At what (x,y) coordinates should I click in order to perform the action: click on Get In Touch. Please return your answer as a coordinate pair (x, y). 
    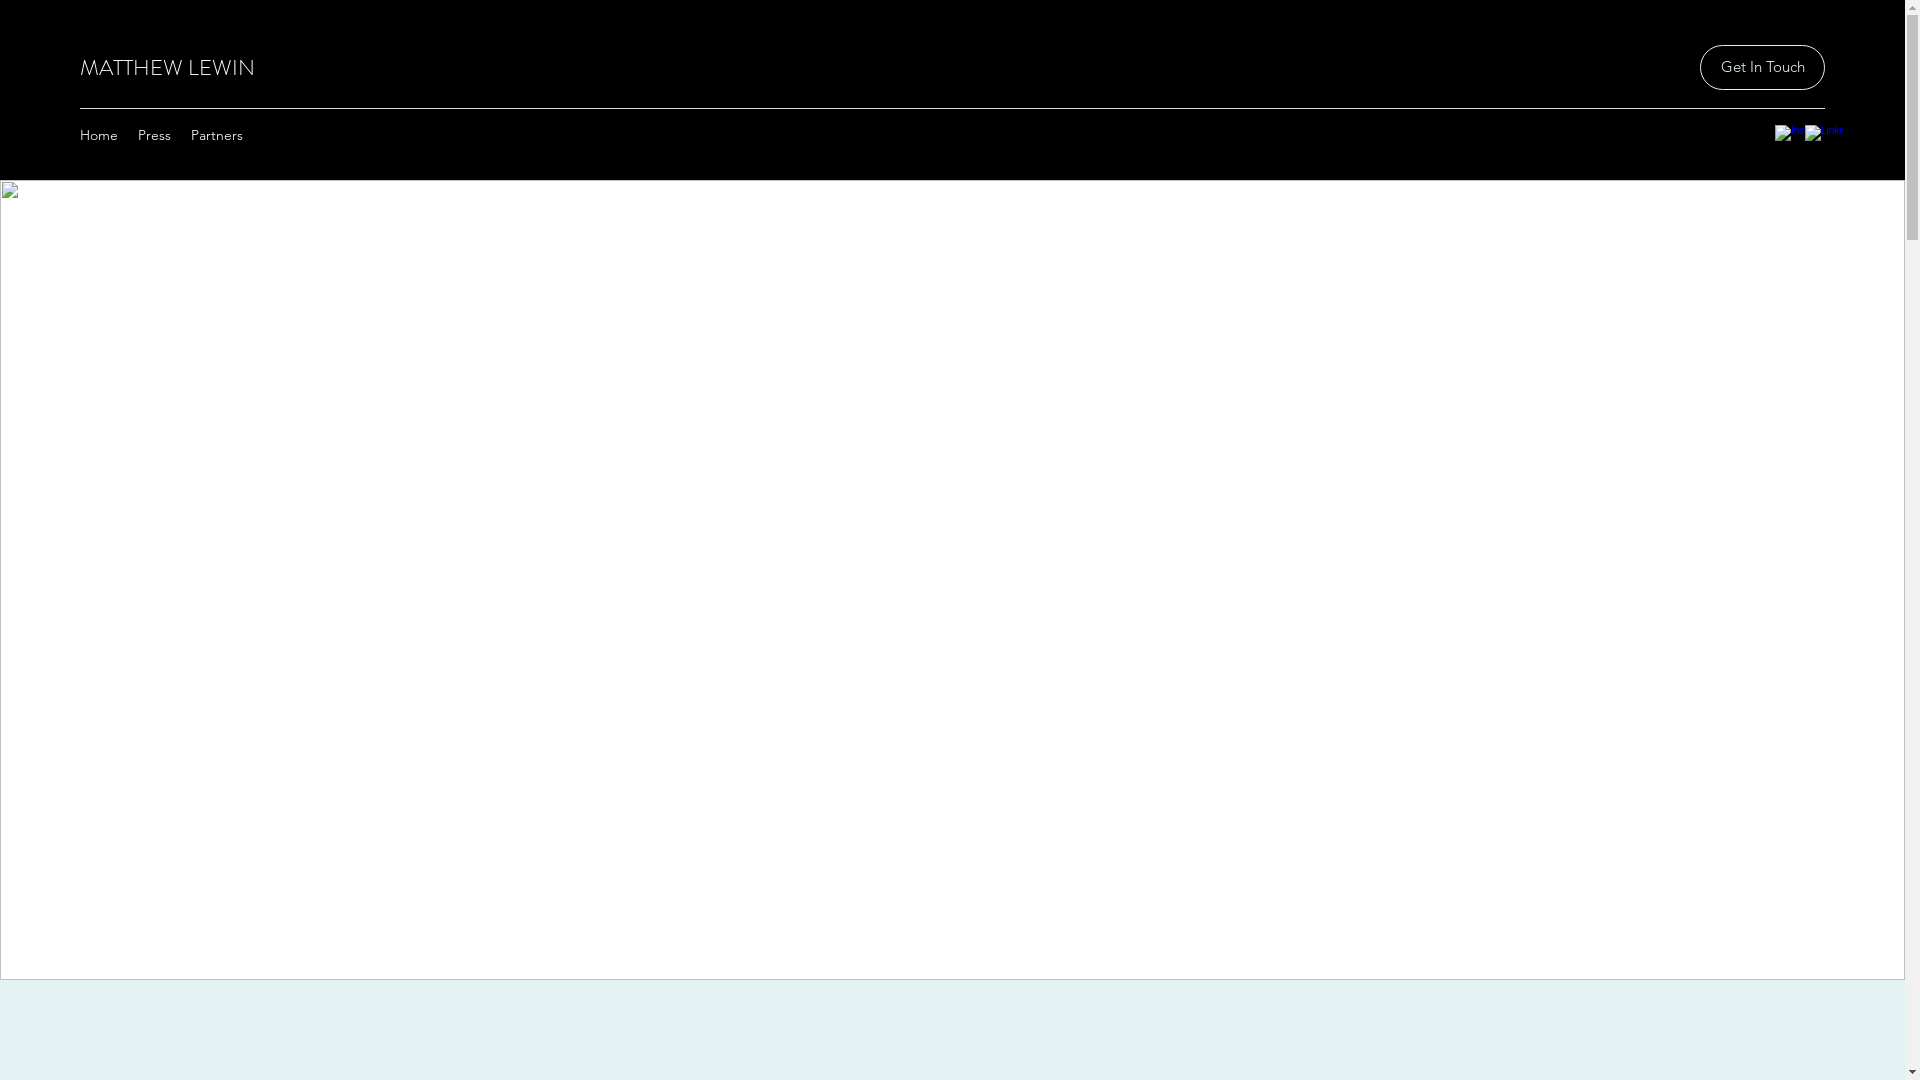
    Looking at the image, I should click on (1762, 68).